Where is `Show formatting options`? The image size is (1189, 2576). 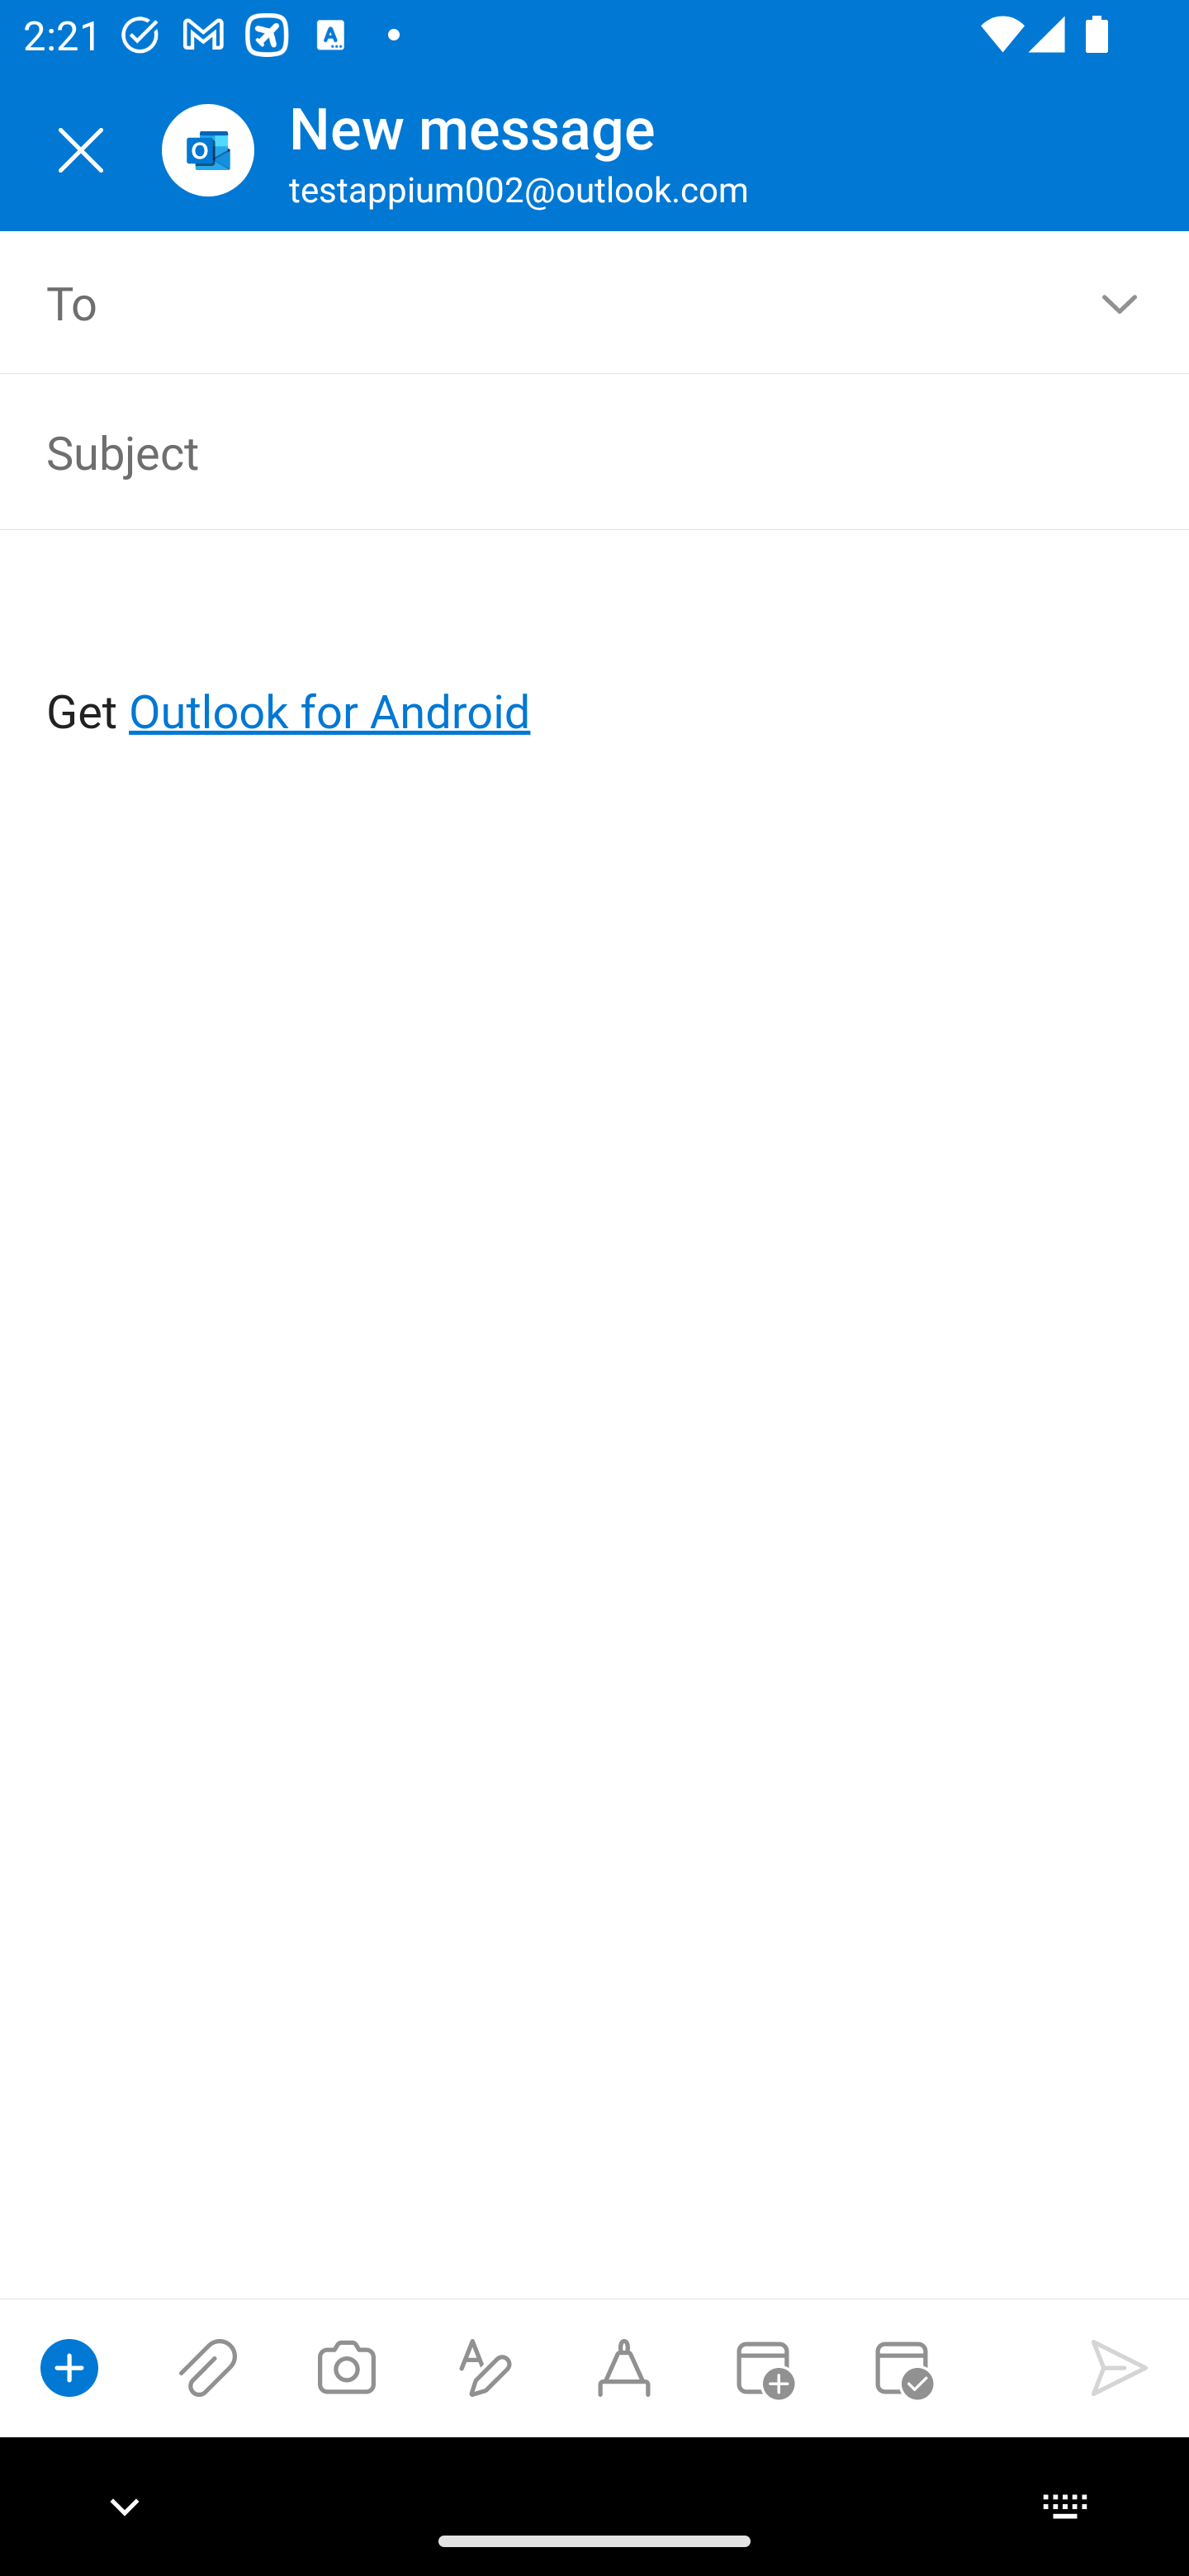
Show formatting options is located at coordinates (486, 2367).